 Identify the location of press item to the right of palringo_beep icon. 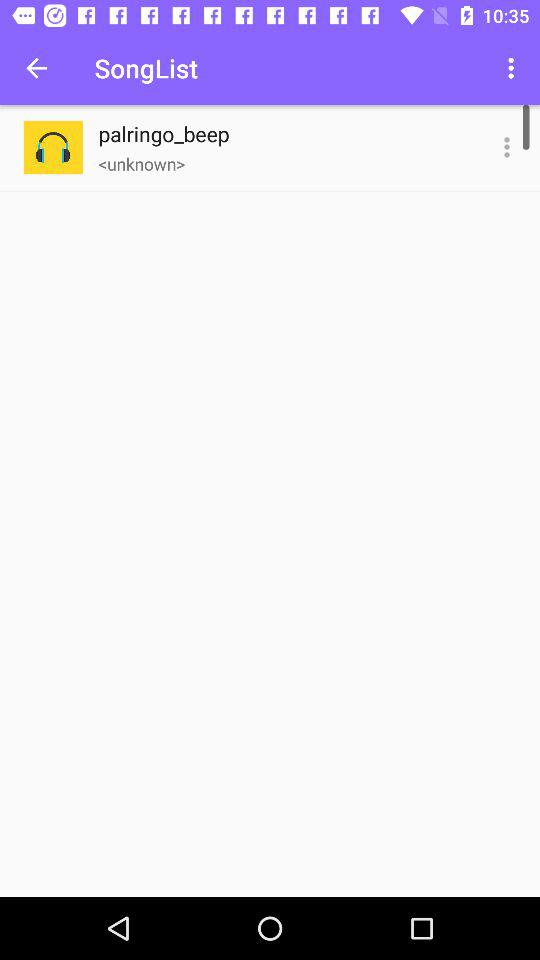
(506, 148).